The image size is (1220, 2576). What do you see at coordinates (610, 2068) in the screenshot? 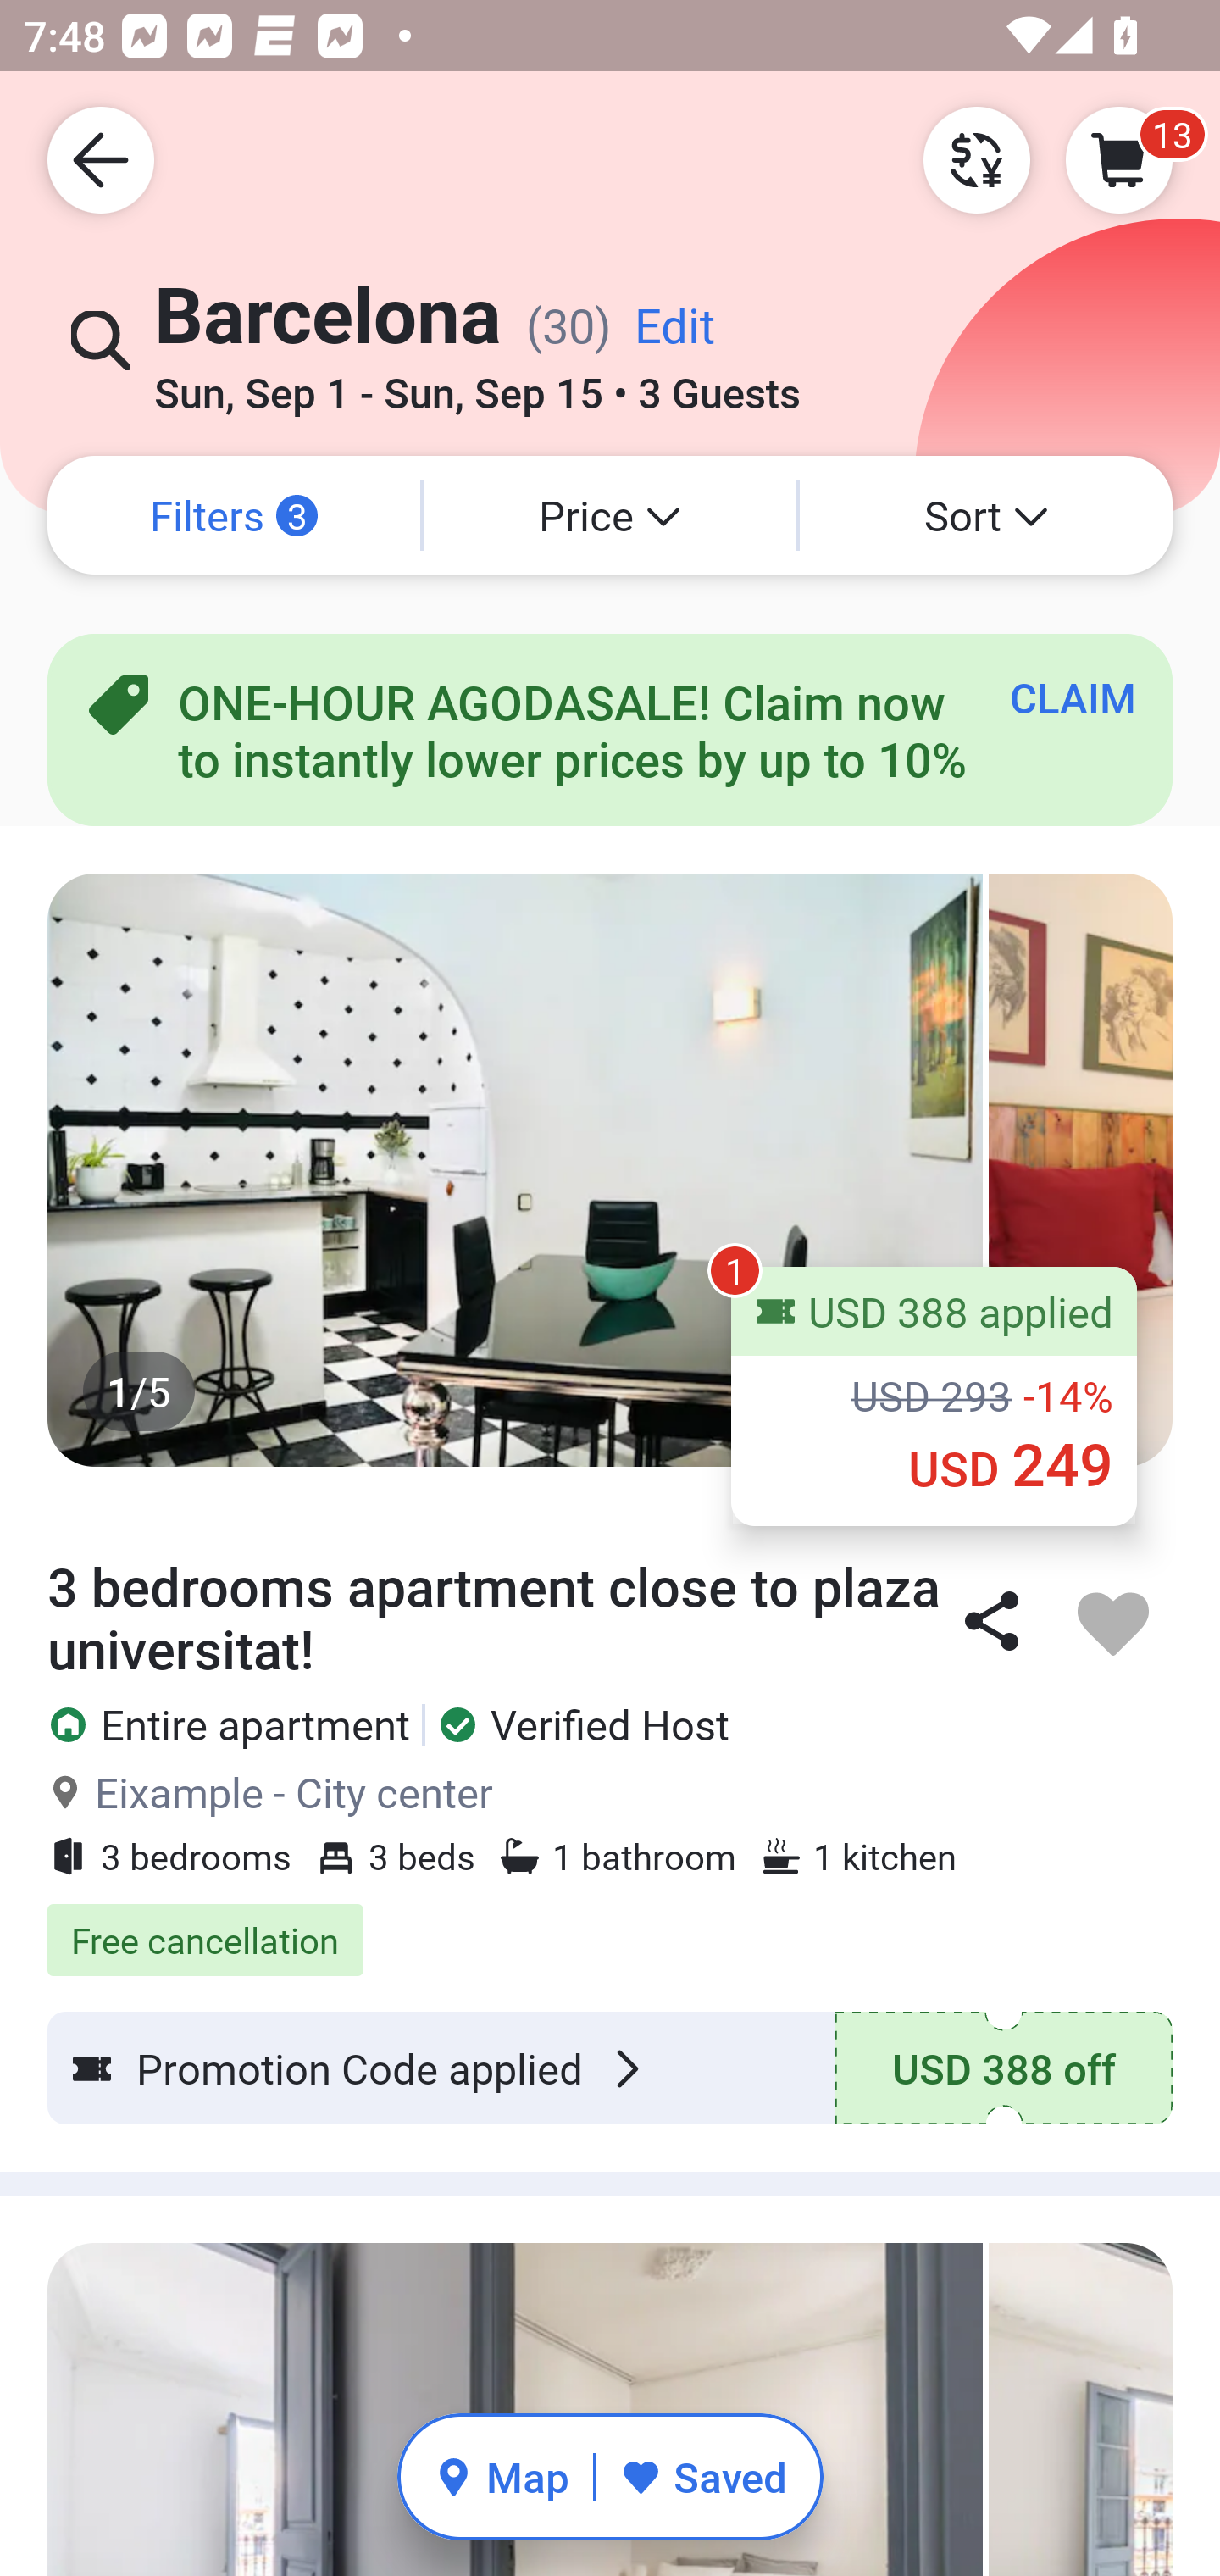
I see `Promotion Code applied USD 388 off` at bounding box center [610, 2068].